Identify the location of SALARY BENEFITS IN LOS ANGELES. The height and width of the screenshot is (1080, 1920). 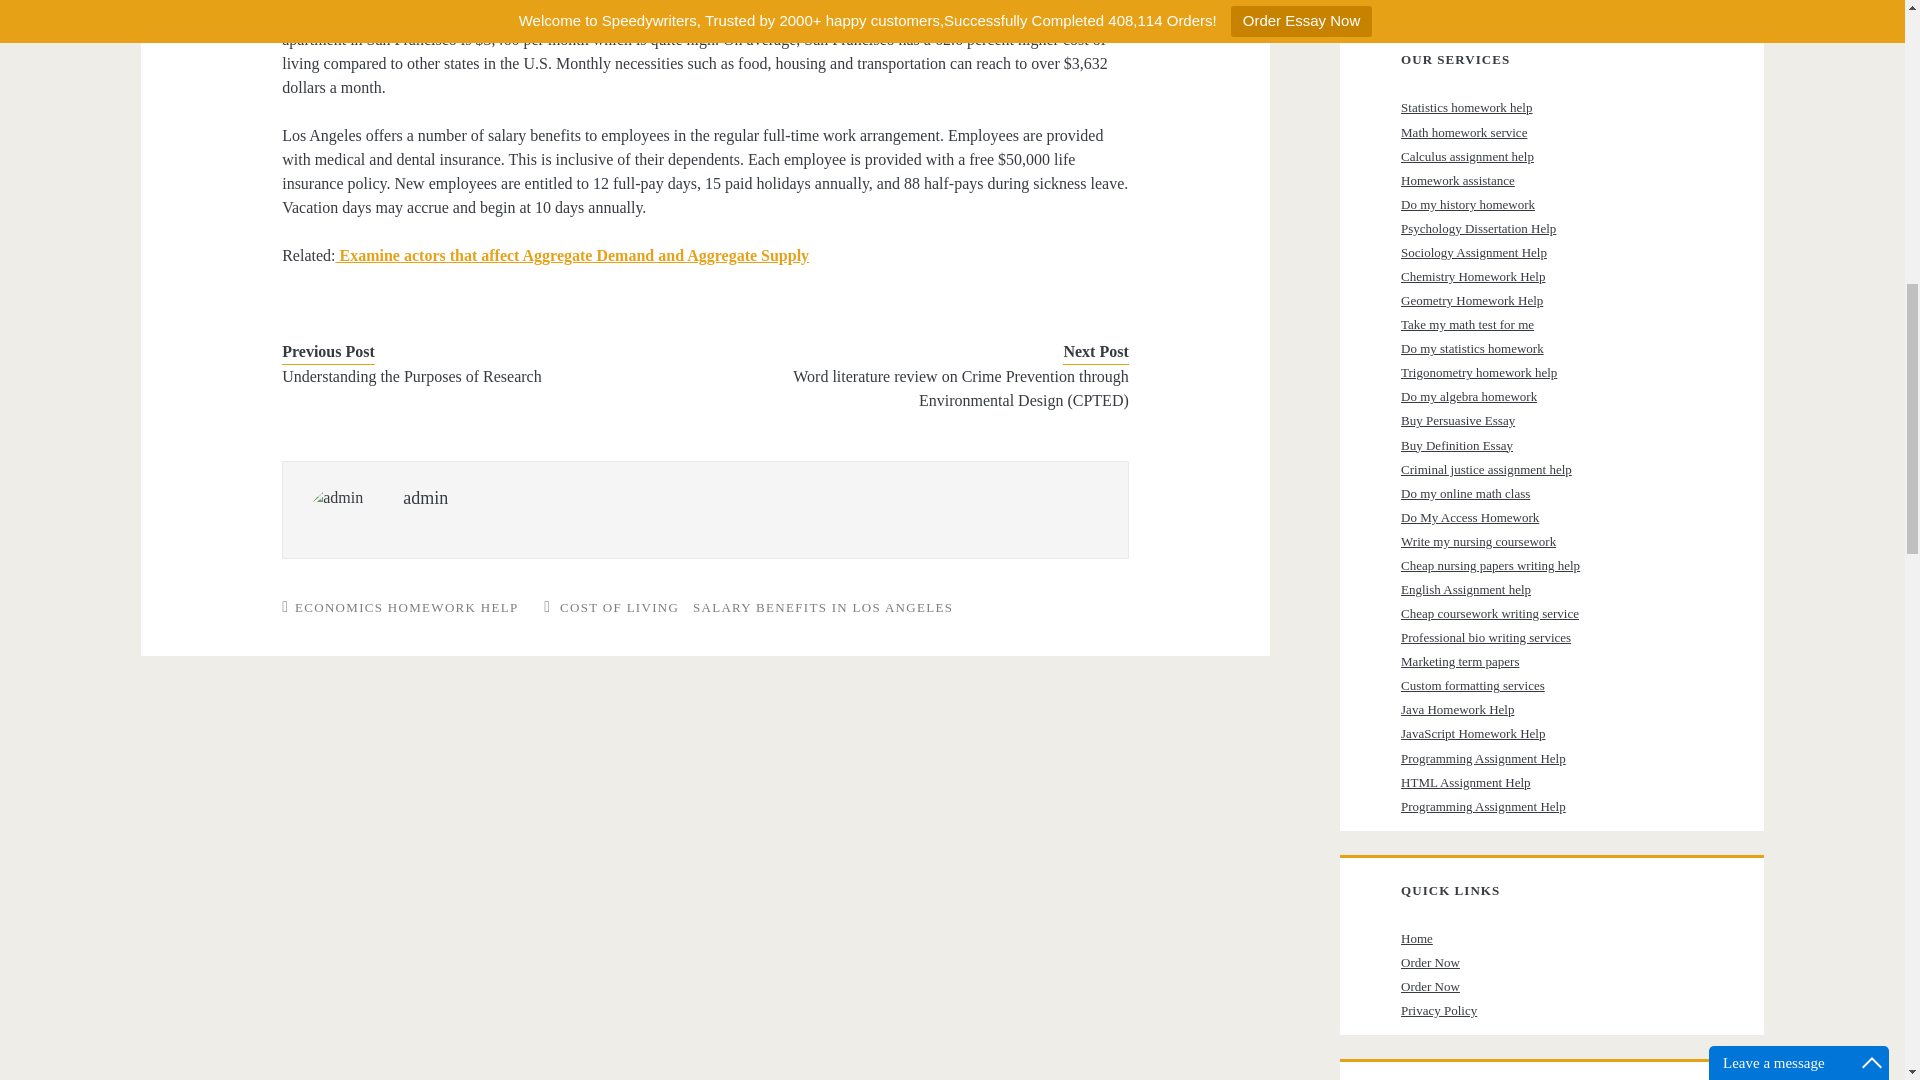
(822, 607).